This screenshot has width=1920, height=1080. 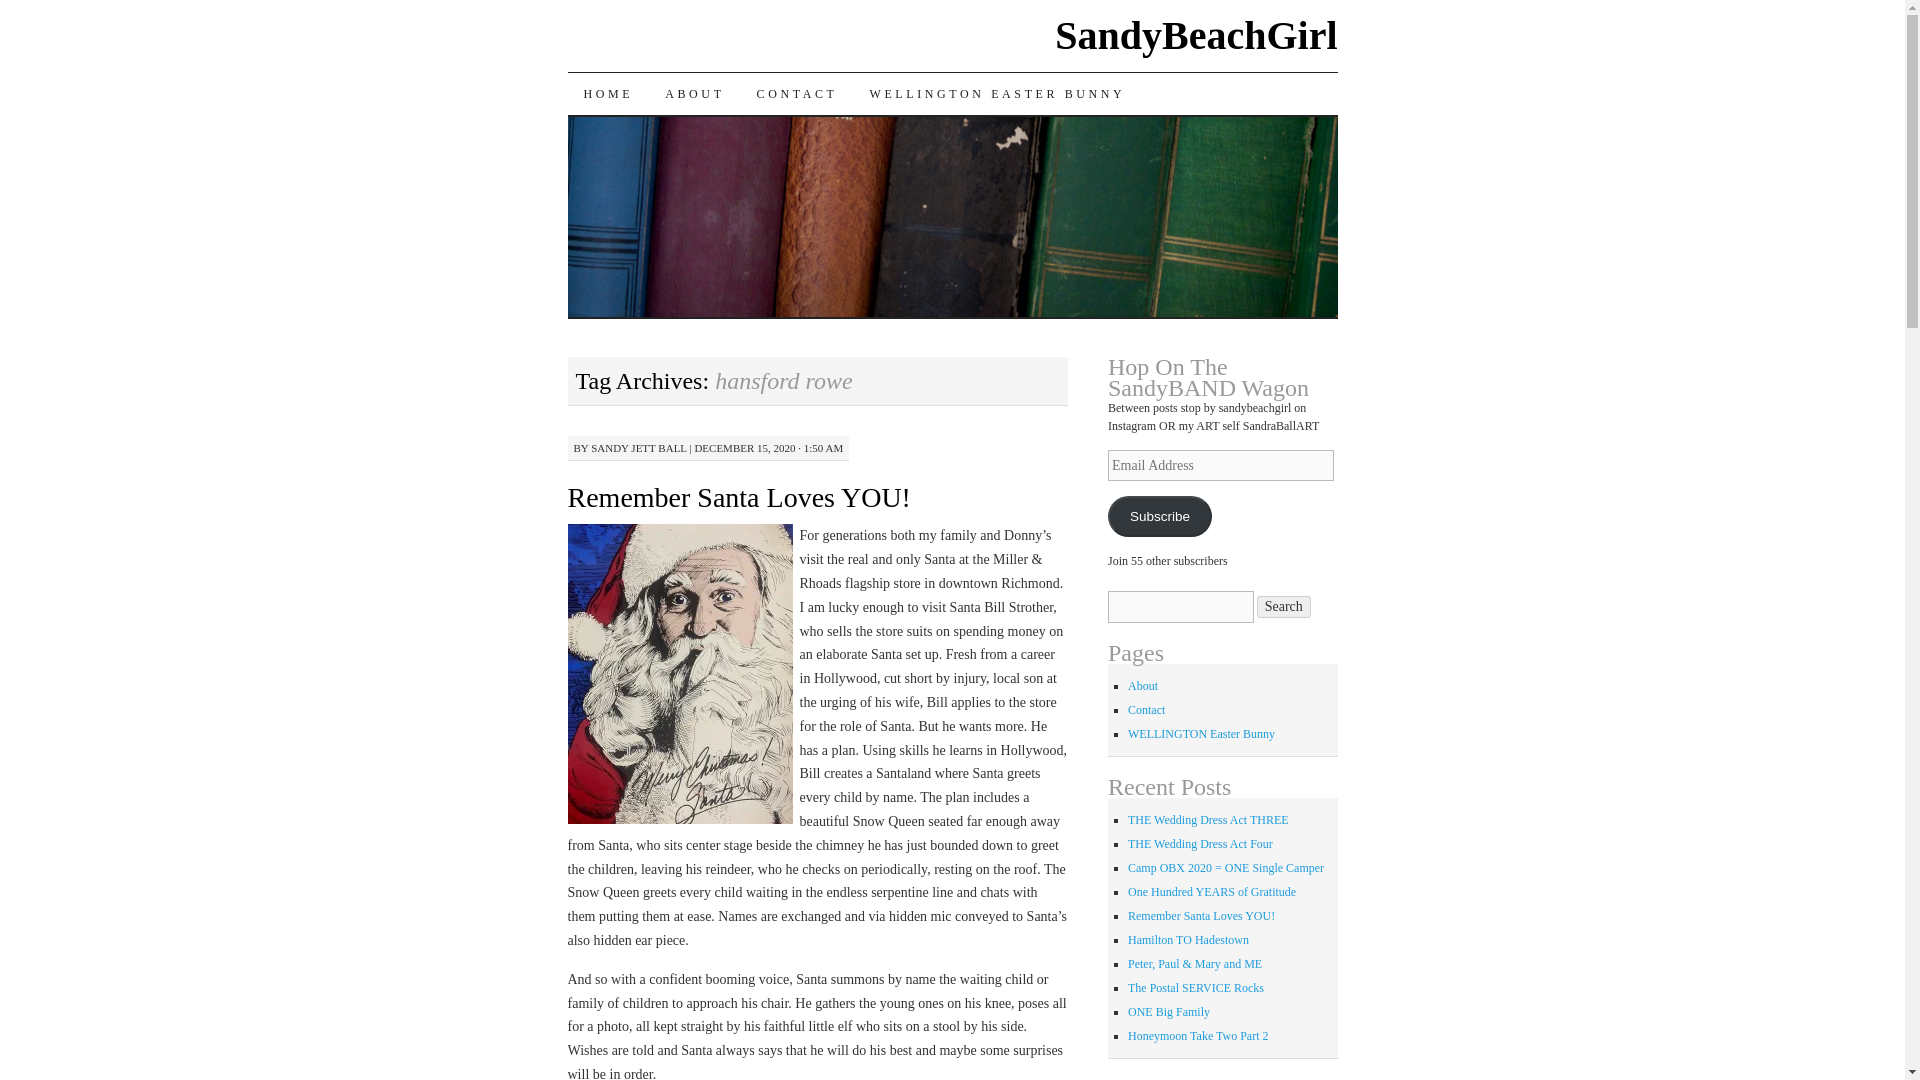 What do you see at coordinates (1195, 35) in the screenshot?
I see `SandyBeachGirl` at bounding box center [1195, 35].